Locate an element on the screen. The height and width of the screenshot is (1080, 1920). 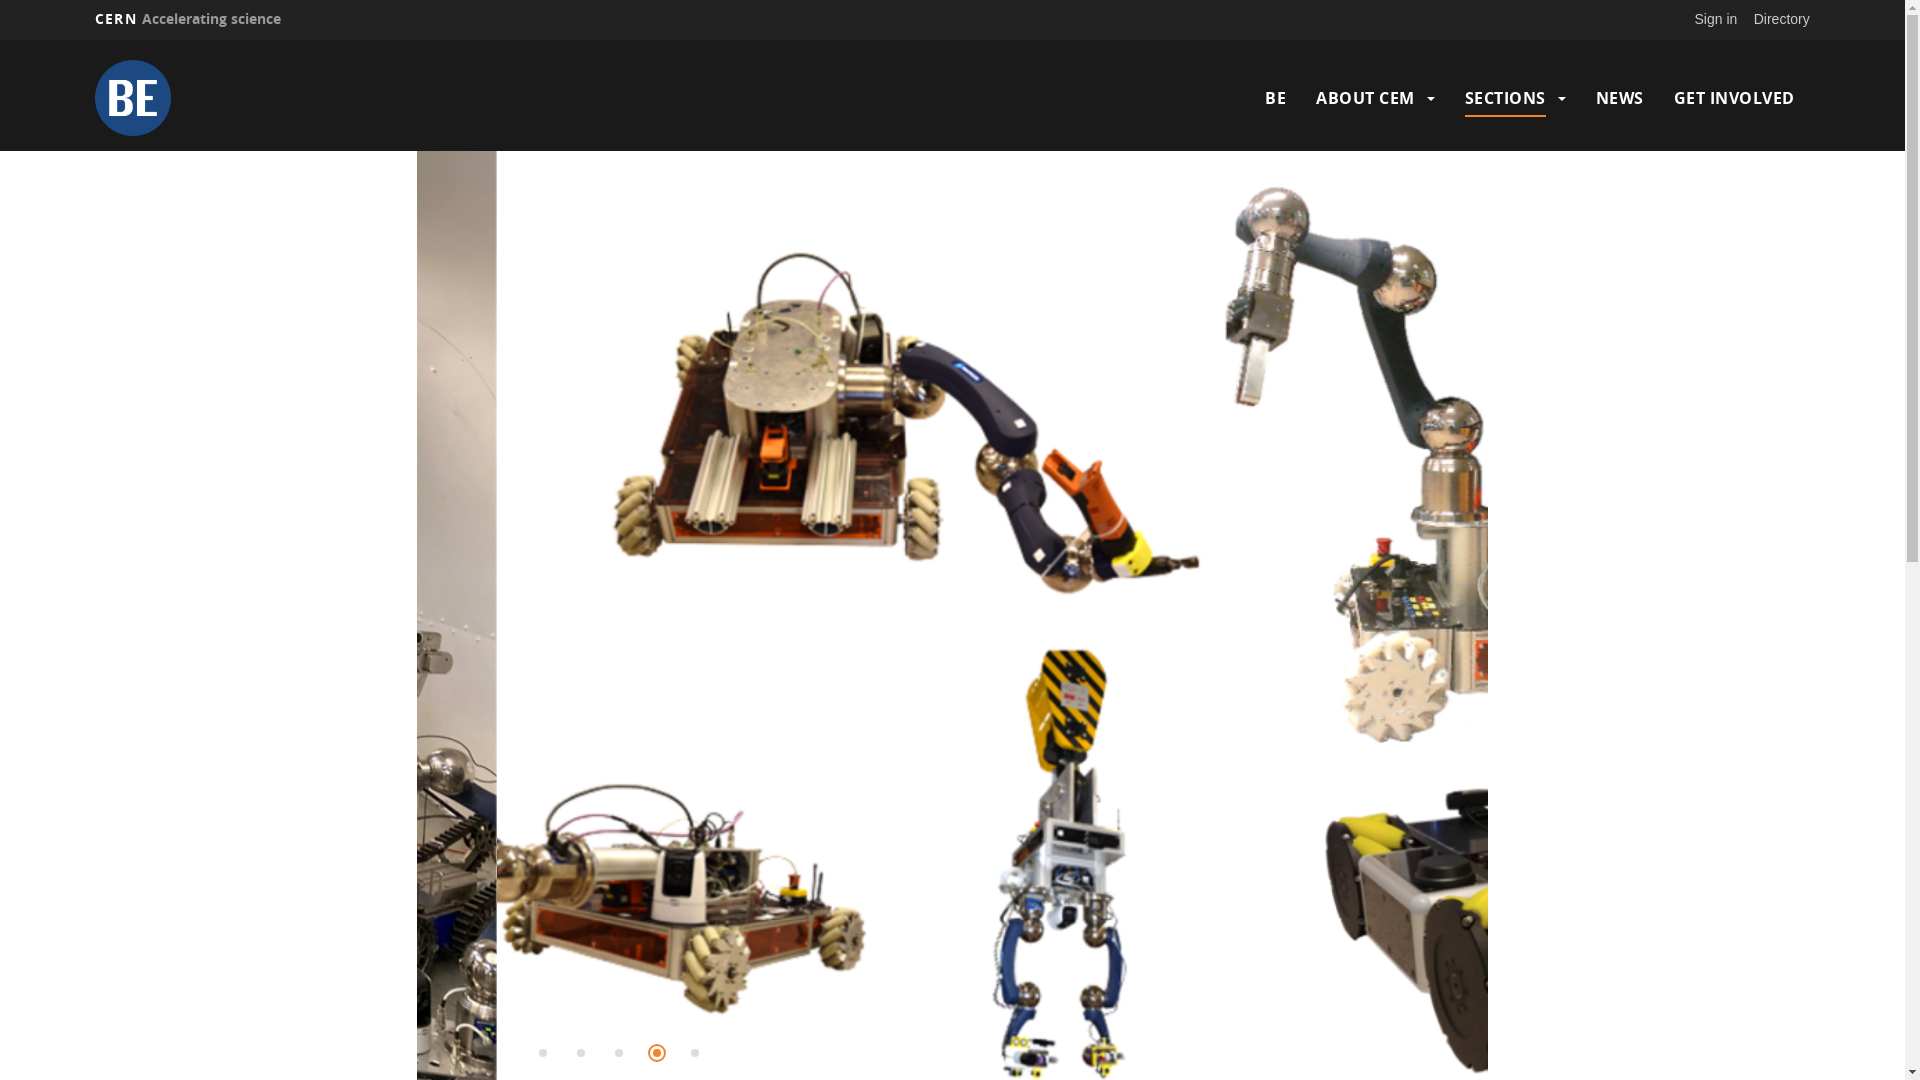
Skip to main content is located at coordinates (0, 40).